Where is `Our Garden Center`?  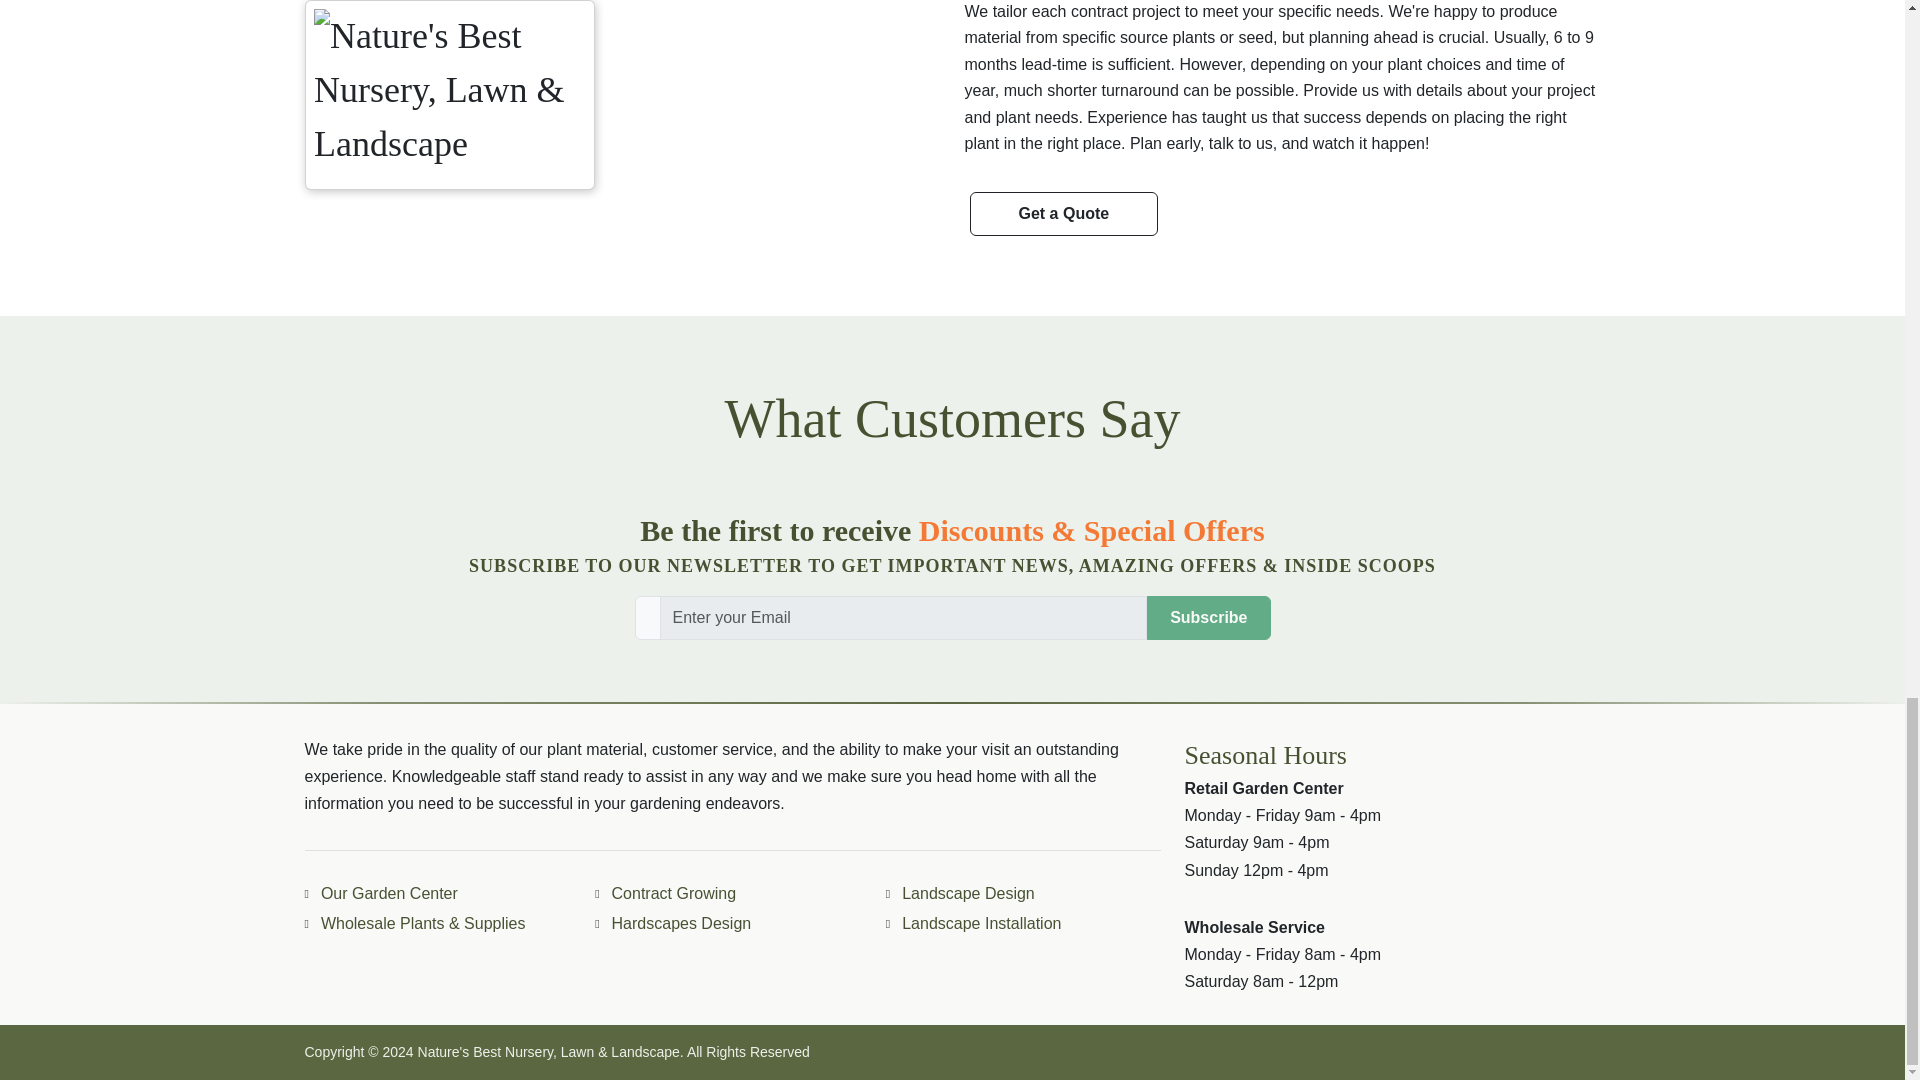
Our Garden Center is located at coordinates (386, 894).